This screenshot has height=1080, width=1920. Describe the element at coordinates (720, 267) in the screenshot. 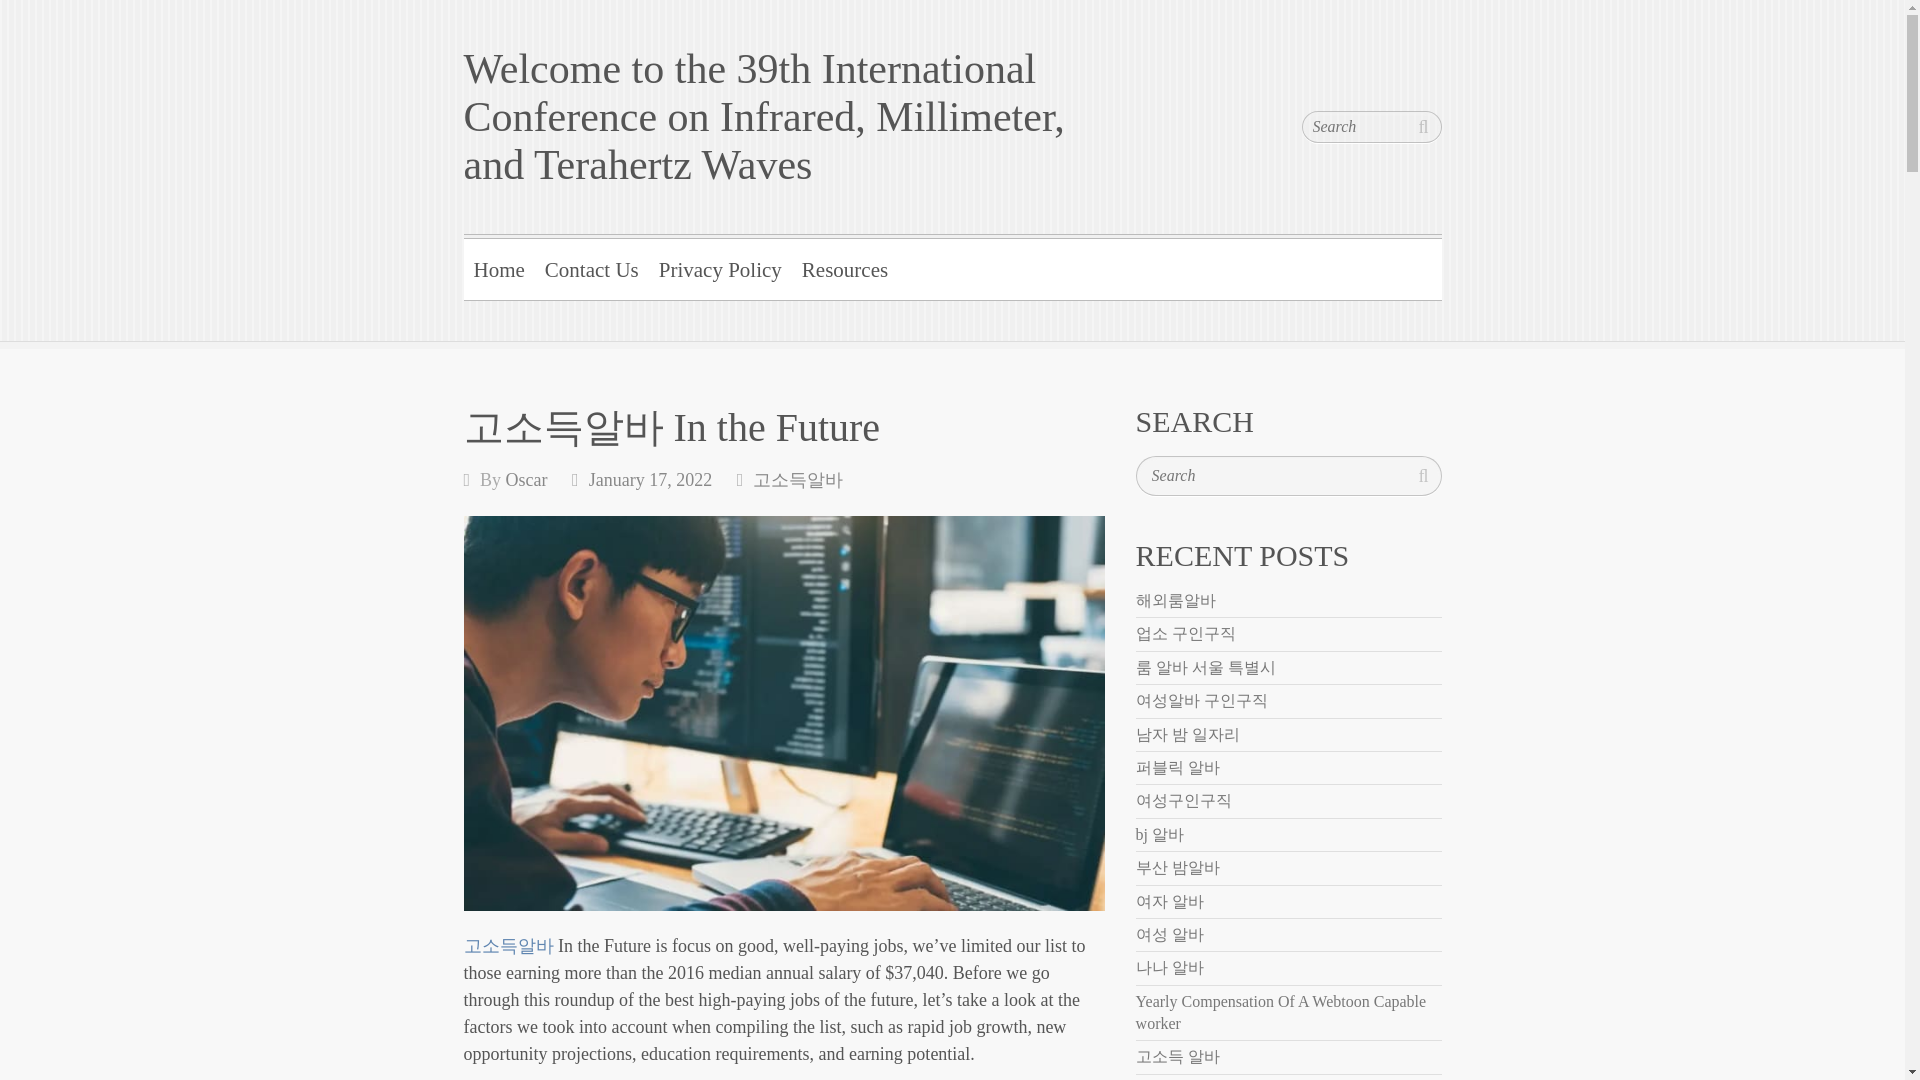

I see `Privacy Policy` at that location.